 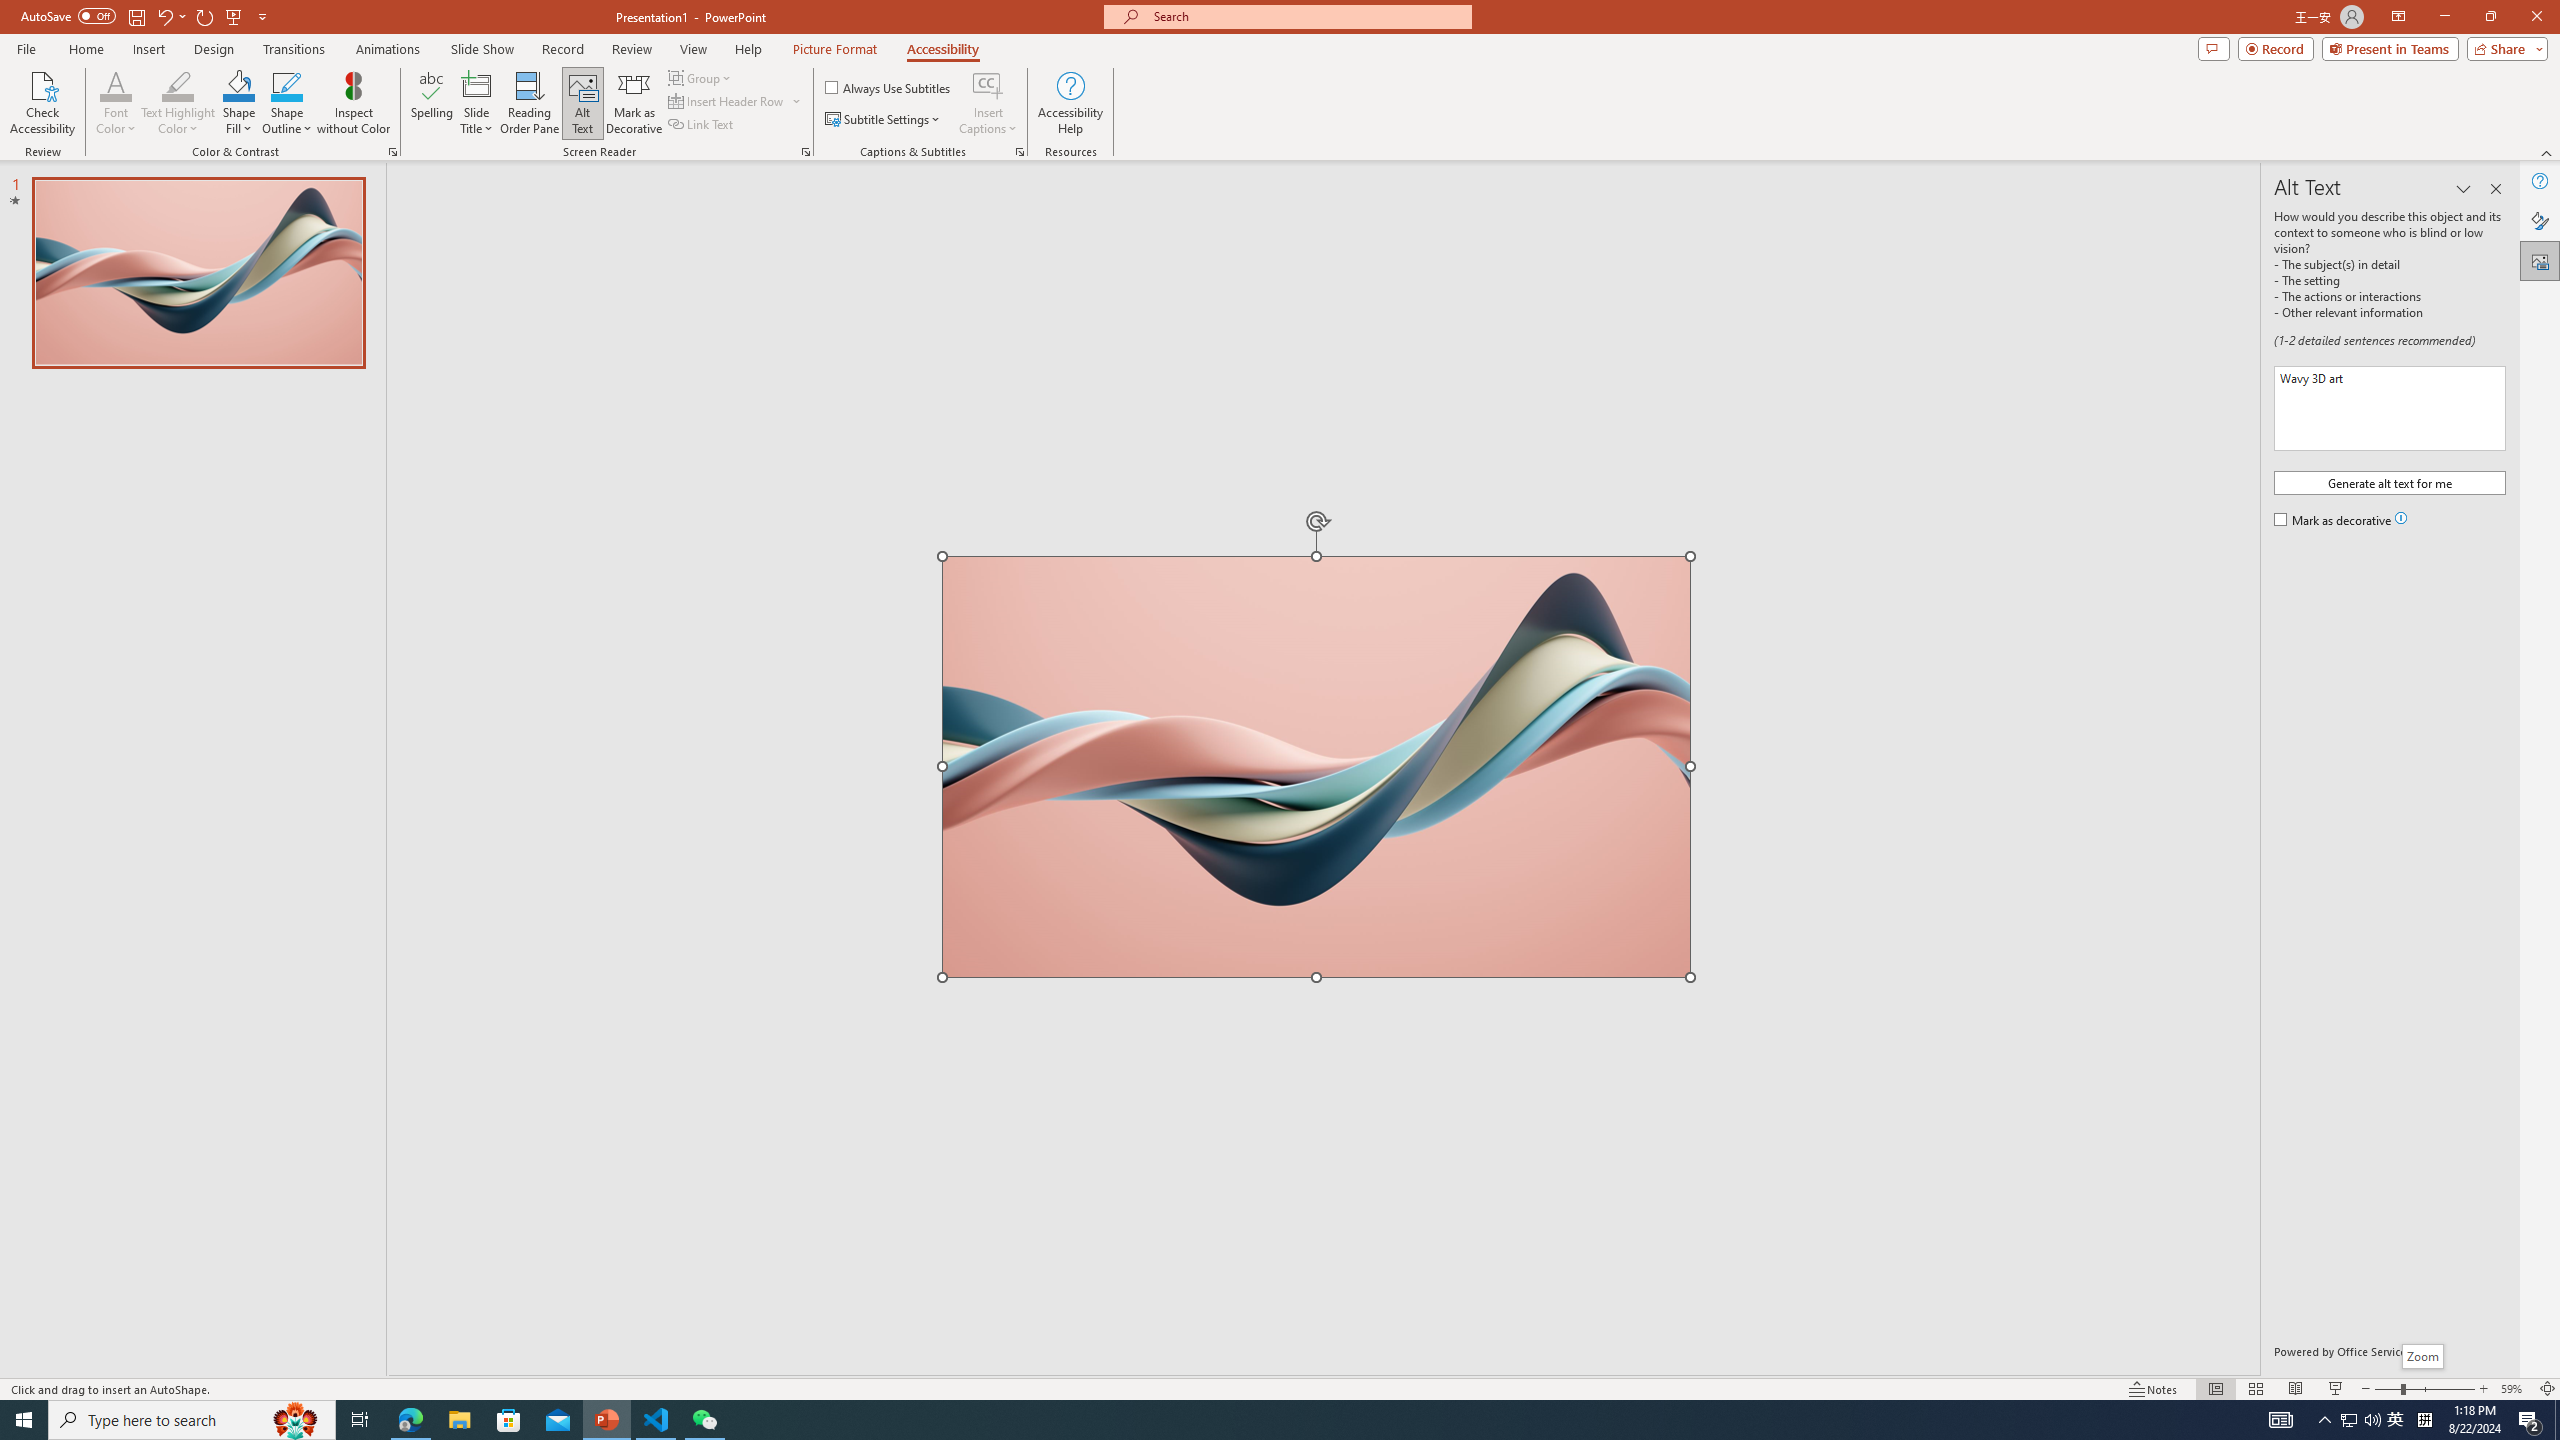 I want to click on Color & Contrast, so click(x=392, y=152).